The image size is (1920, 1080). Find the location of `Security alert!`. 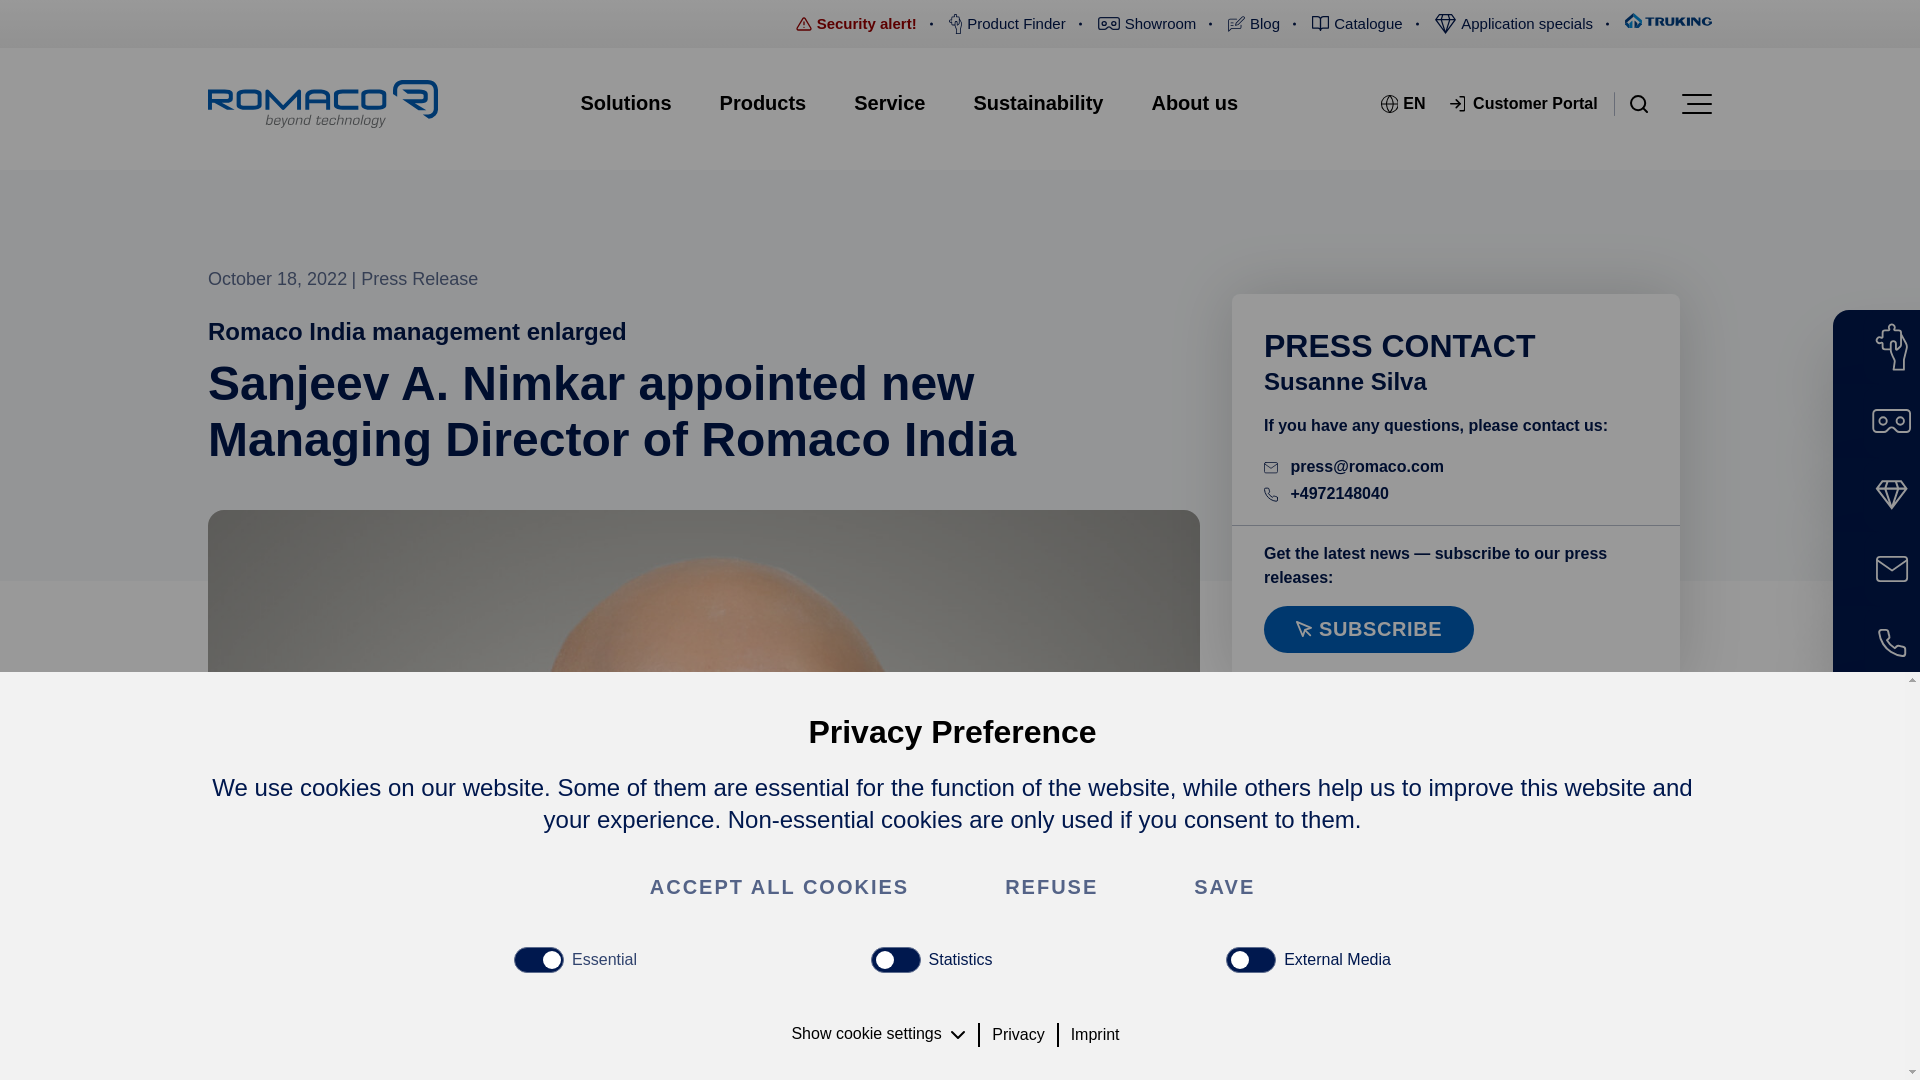

Security alert! is located at coordinates (856, 24).